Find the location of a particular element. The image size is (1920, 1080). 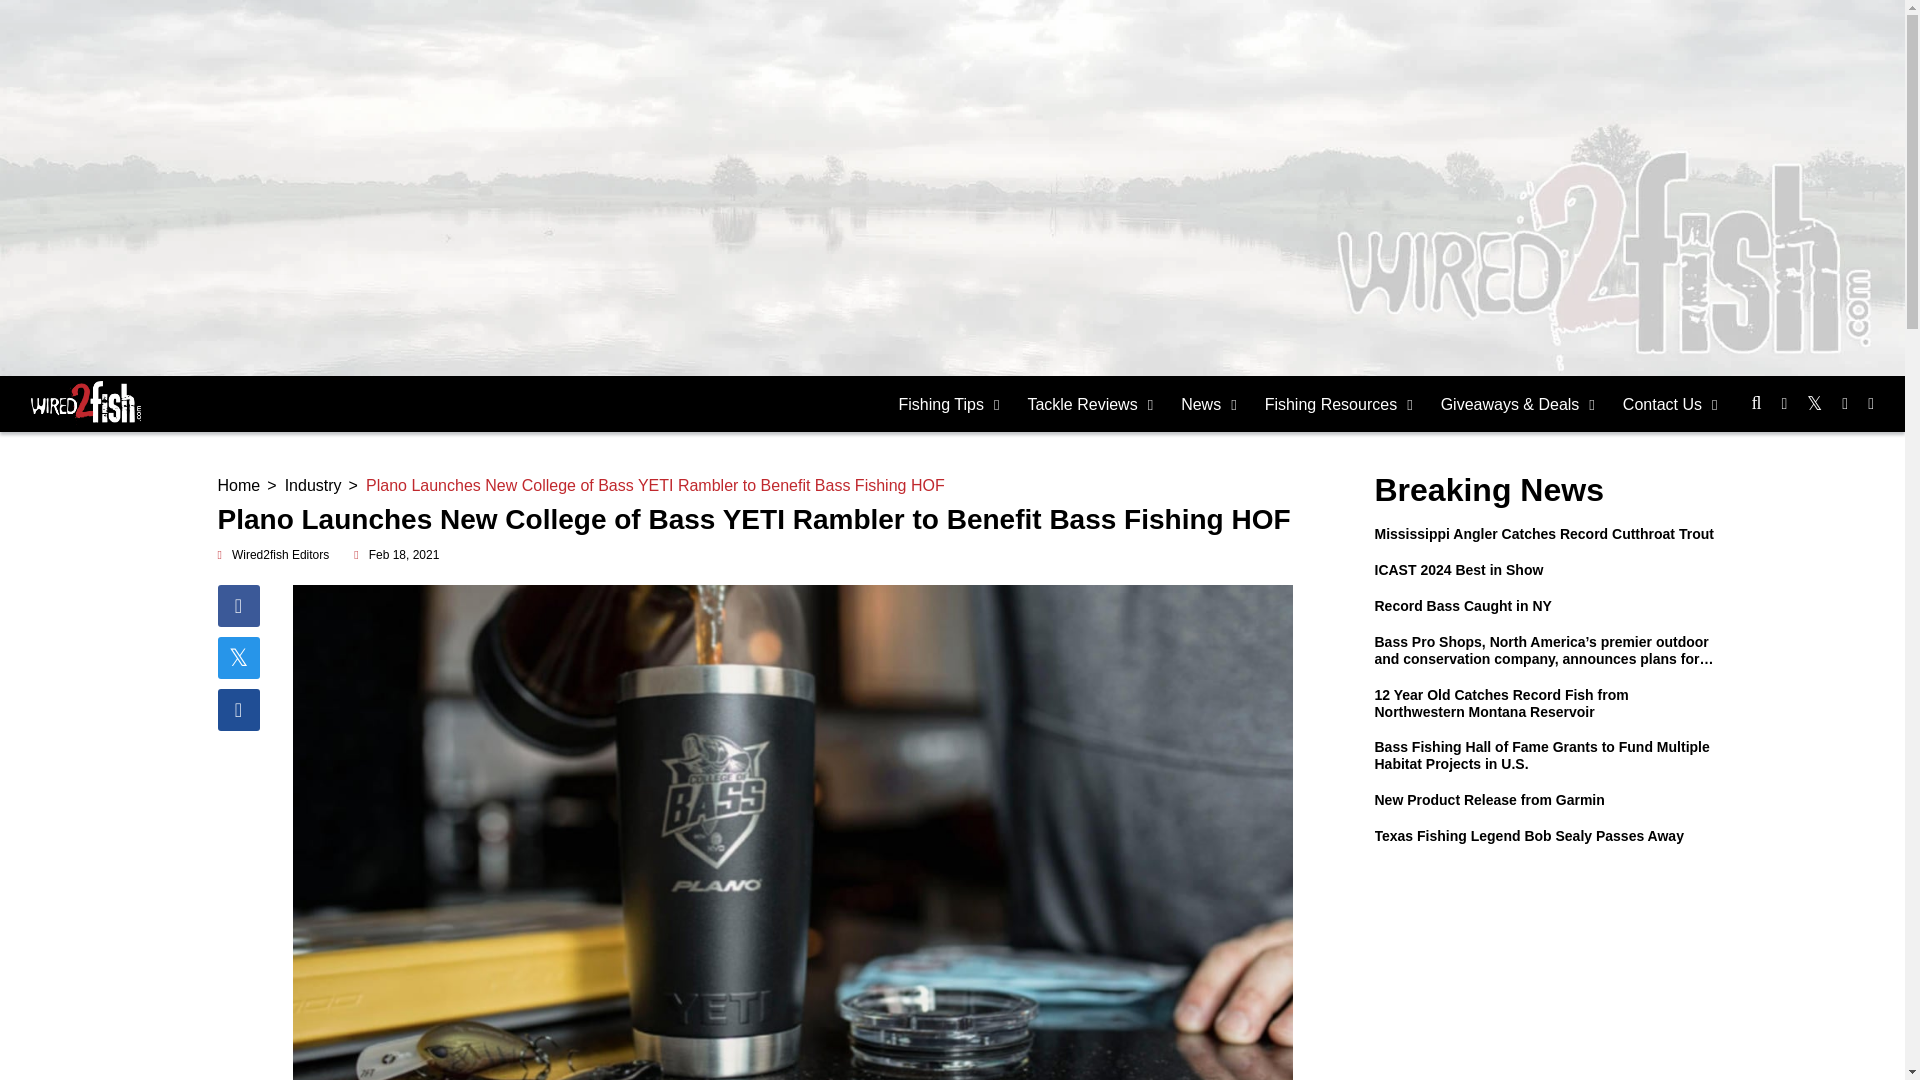

Fishing Tips is located at coordinates (949, 404).